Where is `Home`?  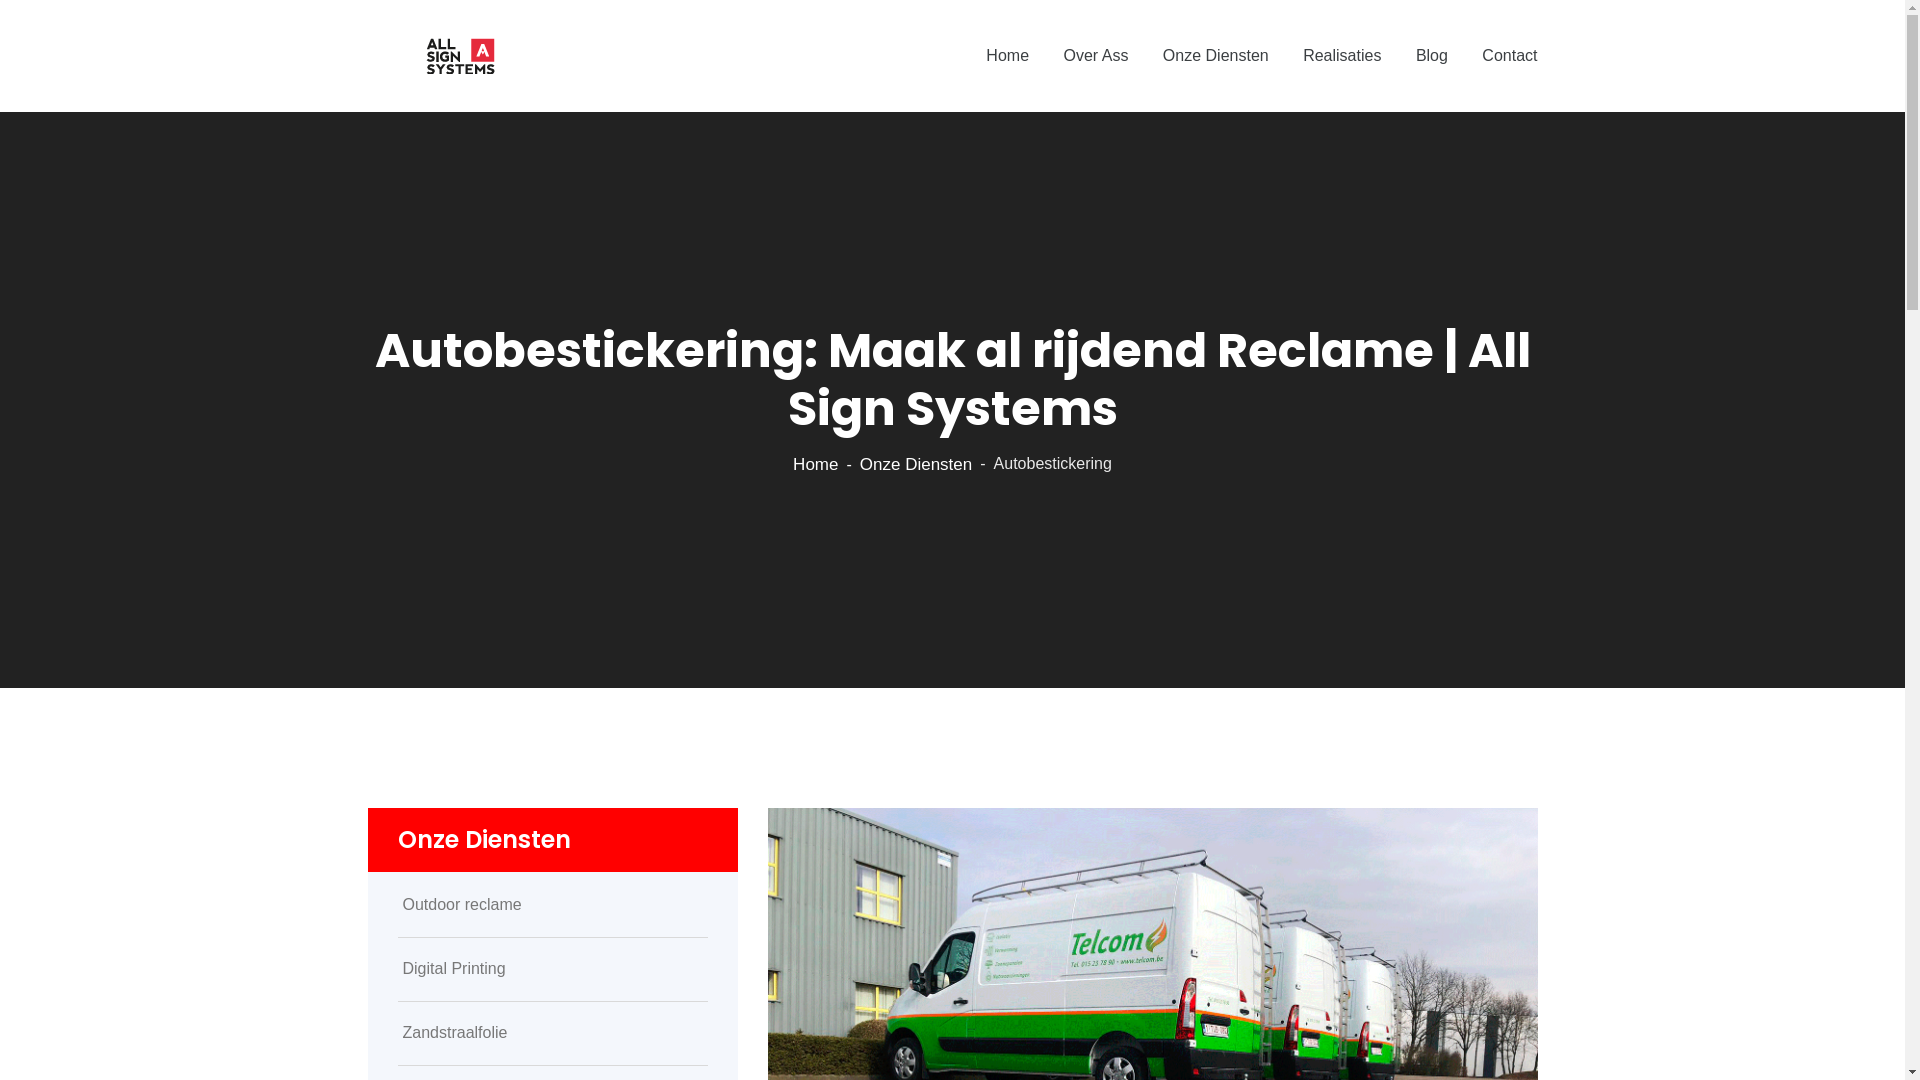
Home is located at coordinates (1008, 56).